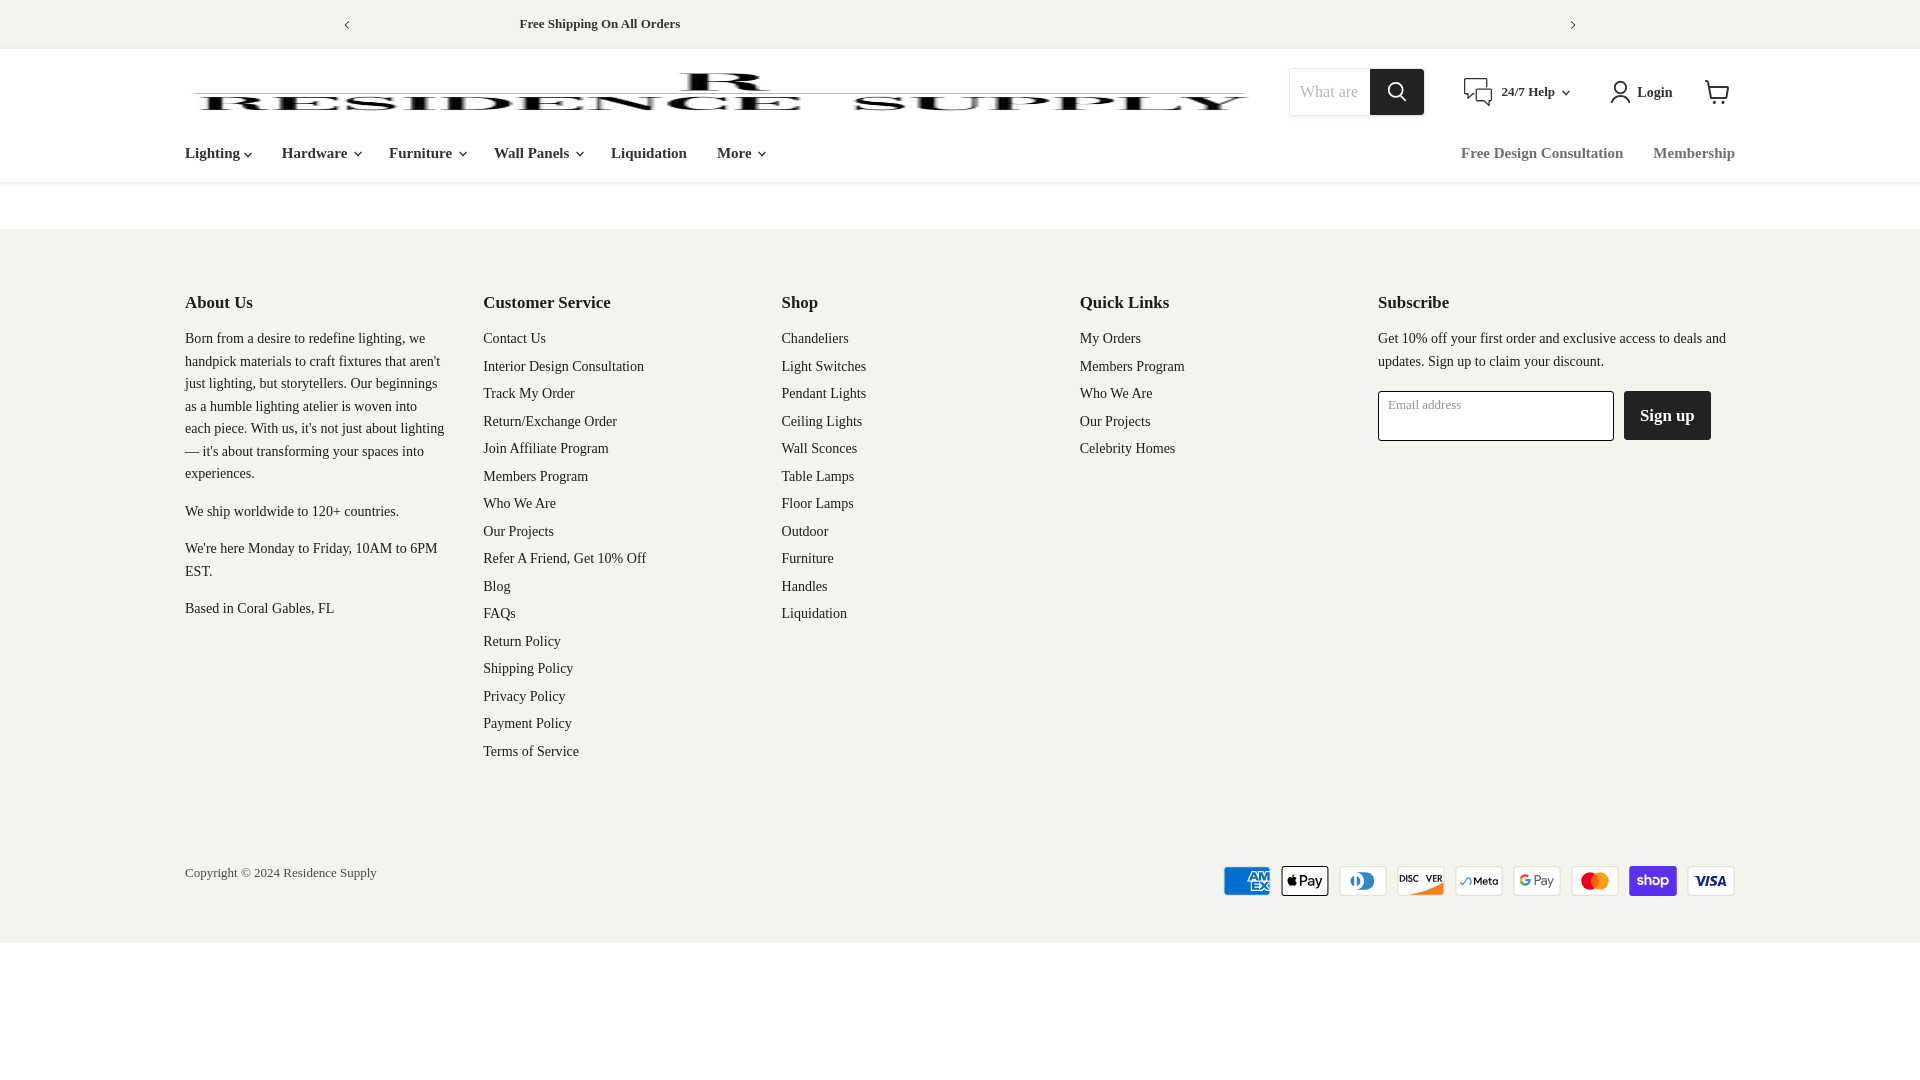 This screenshot has width=1920, height=1080. I want to click on Google Pay, so click(1536, 881).